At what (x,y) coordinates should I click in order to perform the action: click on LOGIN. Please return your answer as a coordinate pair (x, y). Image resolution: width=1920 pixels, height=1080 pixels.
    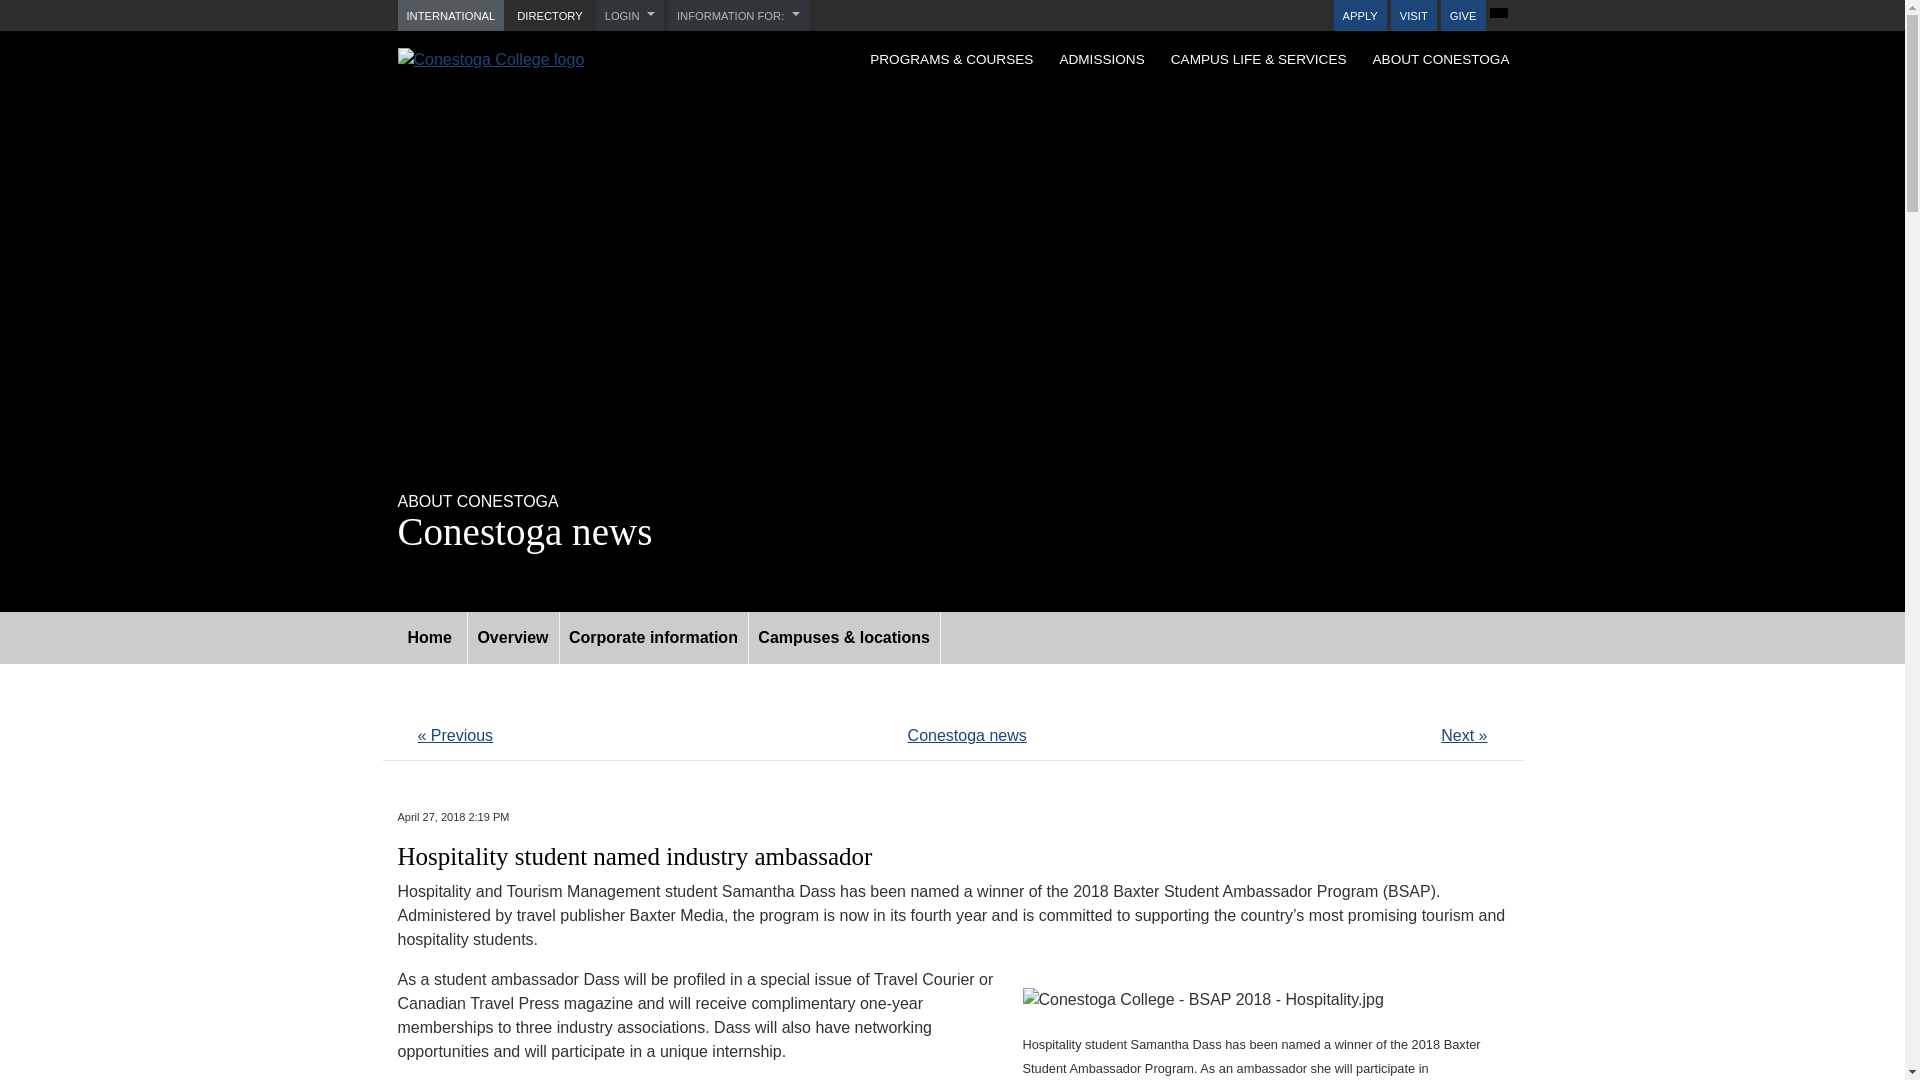
    Looking at the image, I should click on (630, 16).